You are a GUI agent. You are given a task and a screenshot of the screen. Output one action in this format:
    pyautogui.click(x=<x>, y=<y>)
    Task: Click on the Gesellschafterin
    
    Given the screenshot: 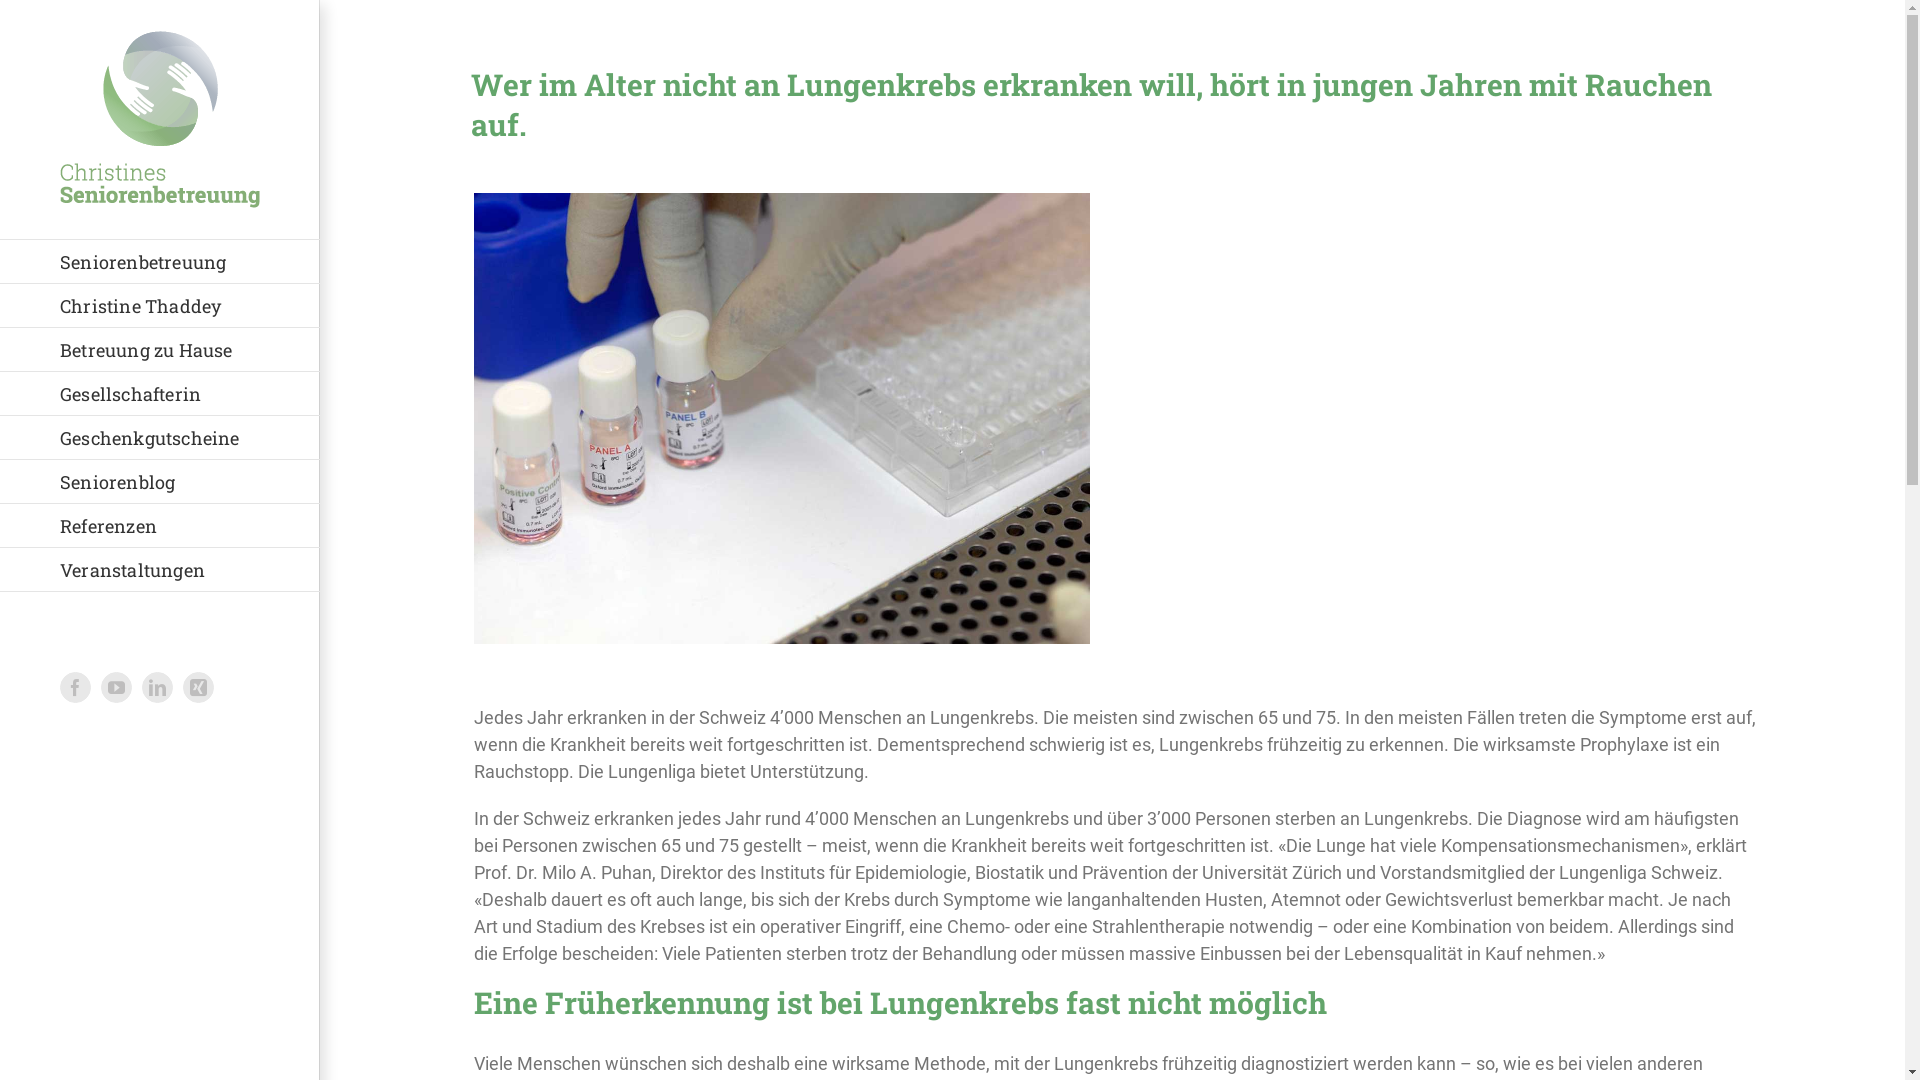 What is the action you would take?
    pyautogui.click(x=160, y=394)
    